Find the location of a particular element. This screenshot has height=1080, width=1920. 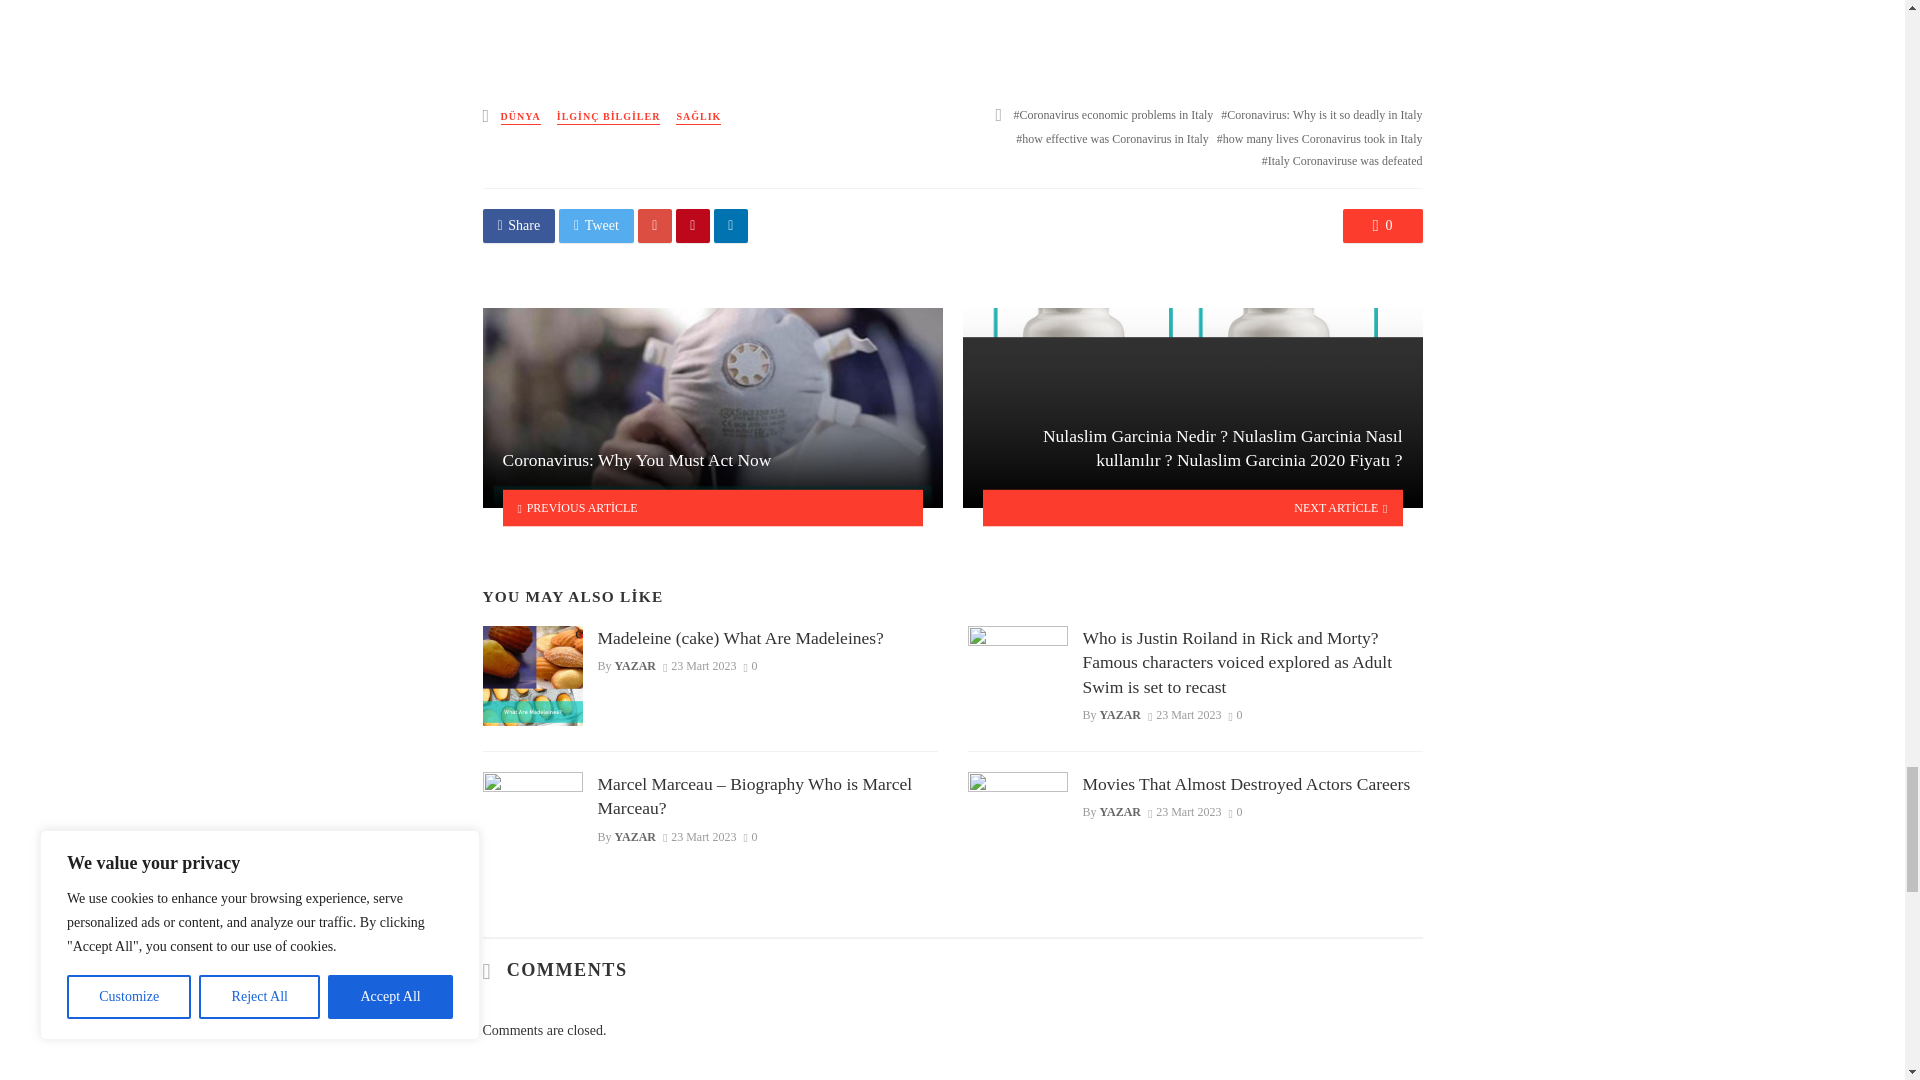

0 Comments is located at coordinates (751, 665).